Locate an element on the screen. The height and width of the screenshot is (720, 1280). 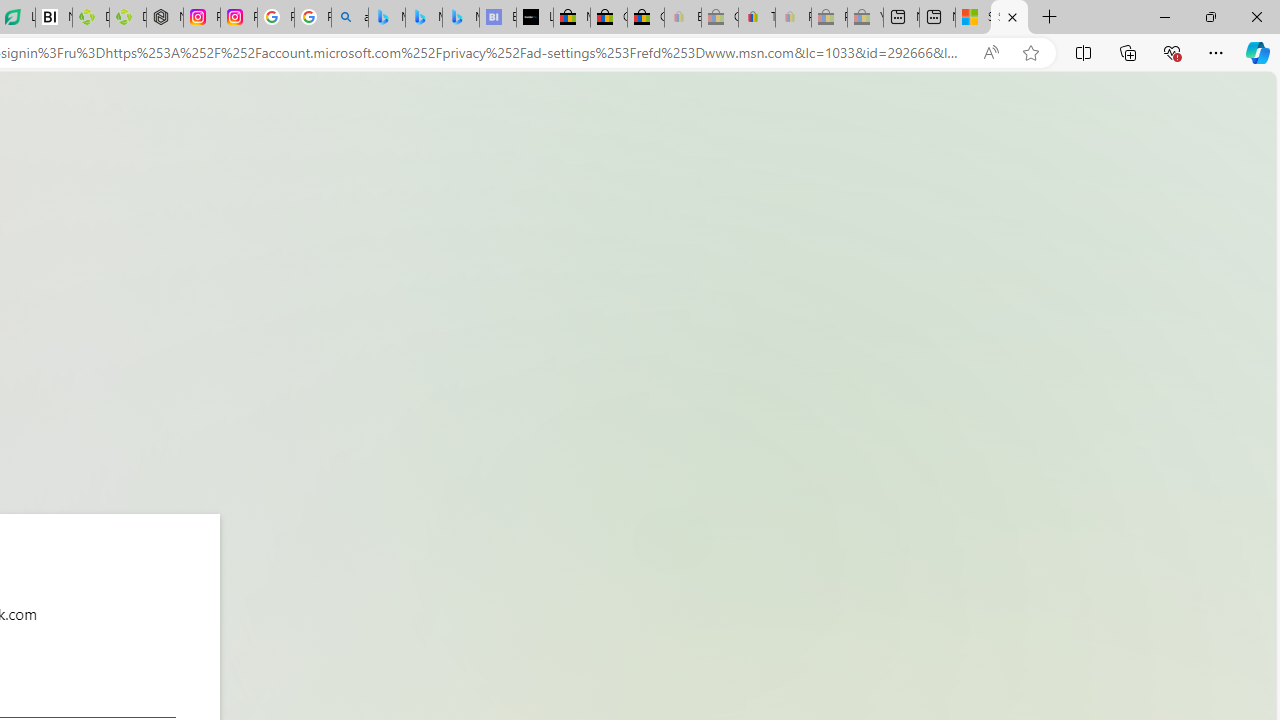
Shanghai, China hourly forecast | Microsoft Weather is located at coordinates (973, 18).